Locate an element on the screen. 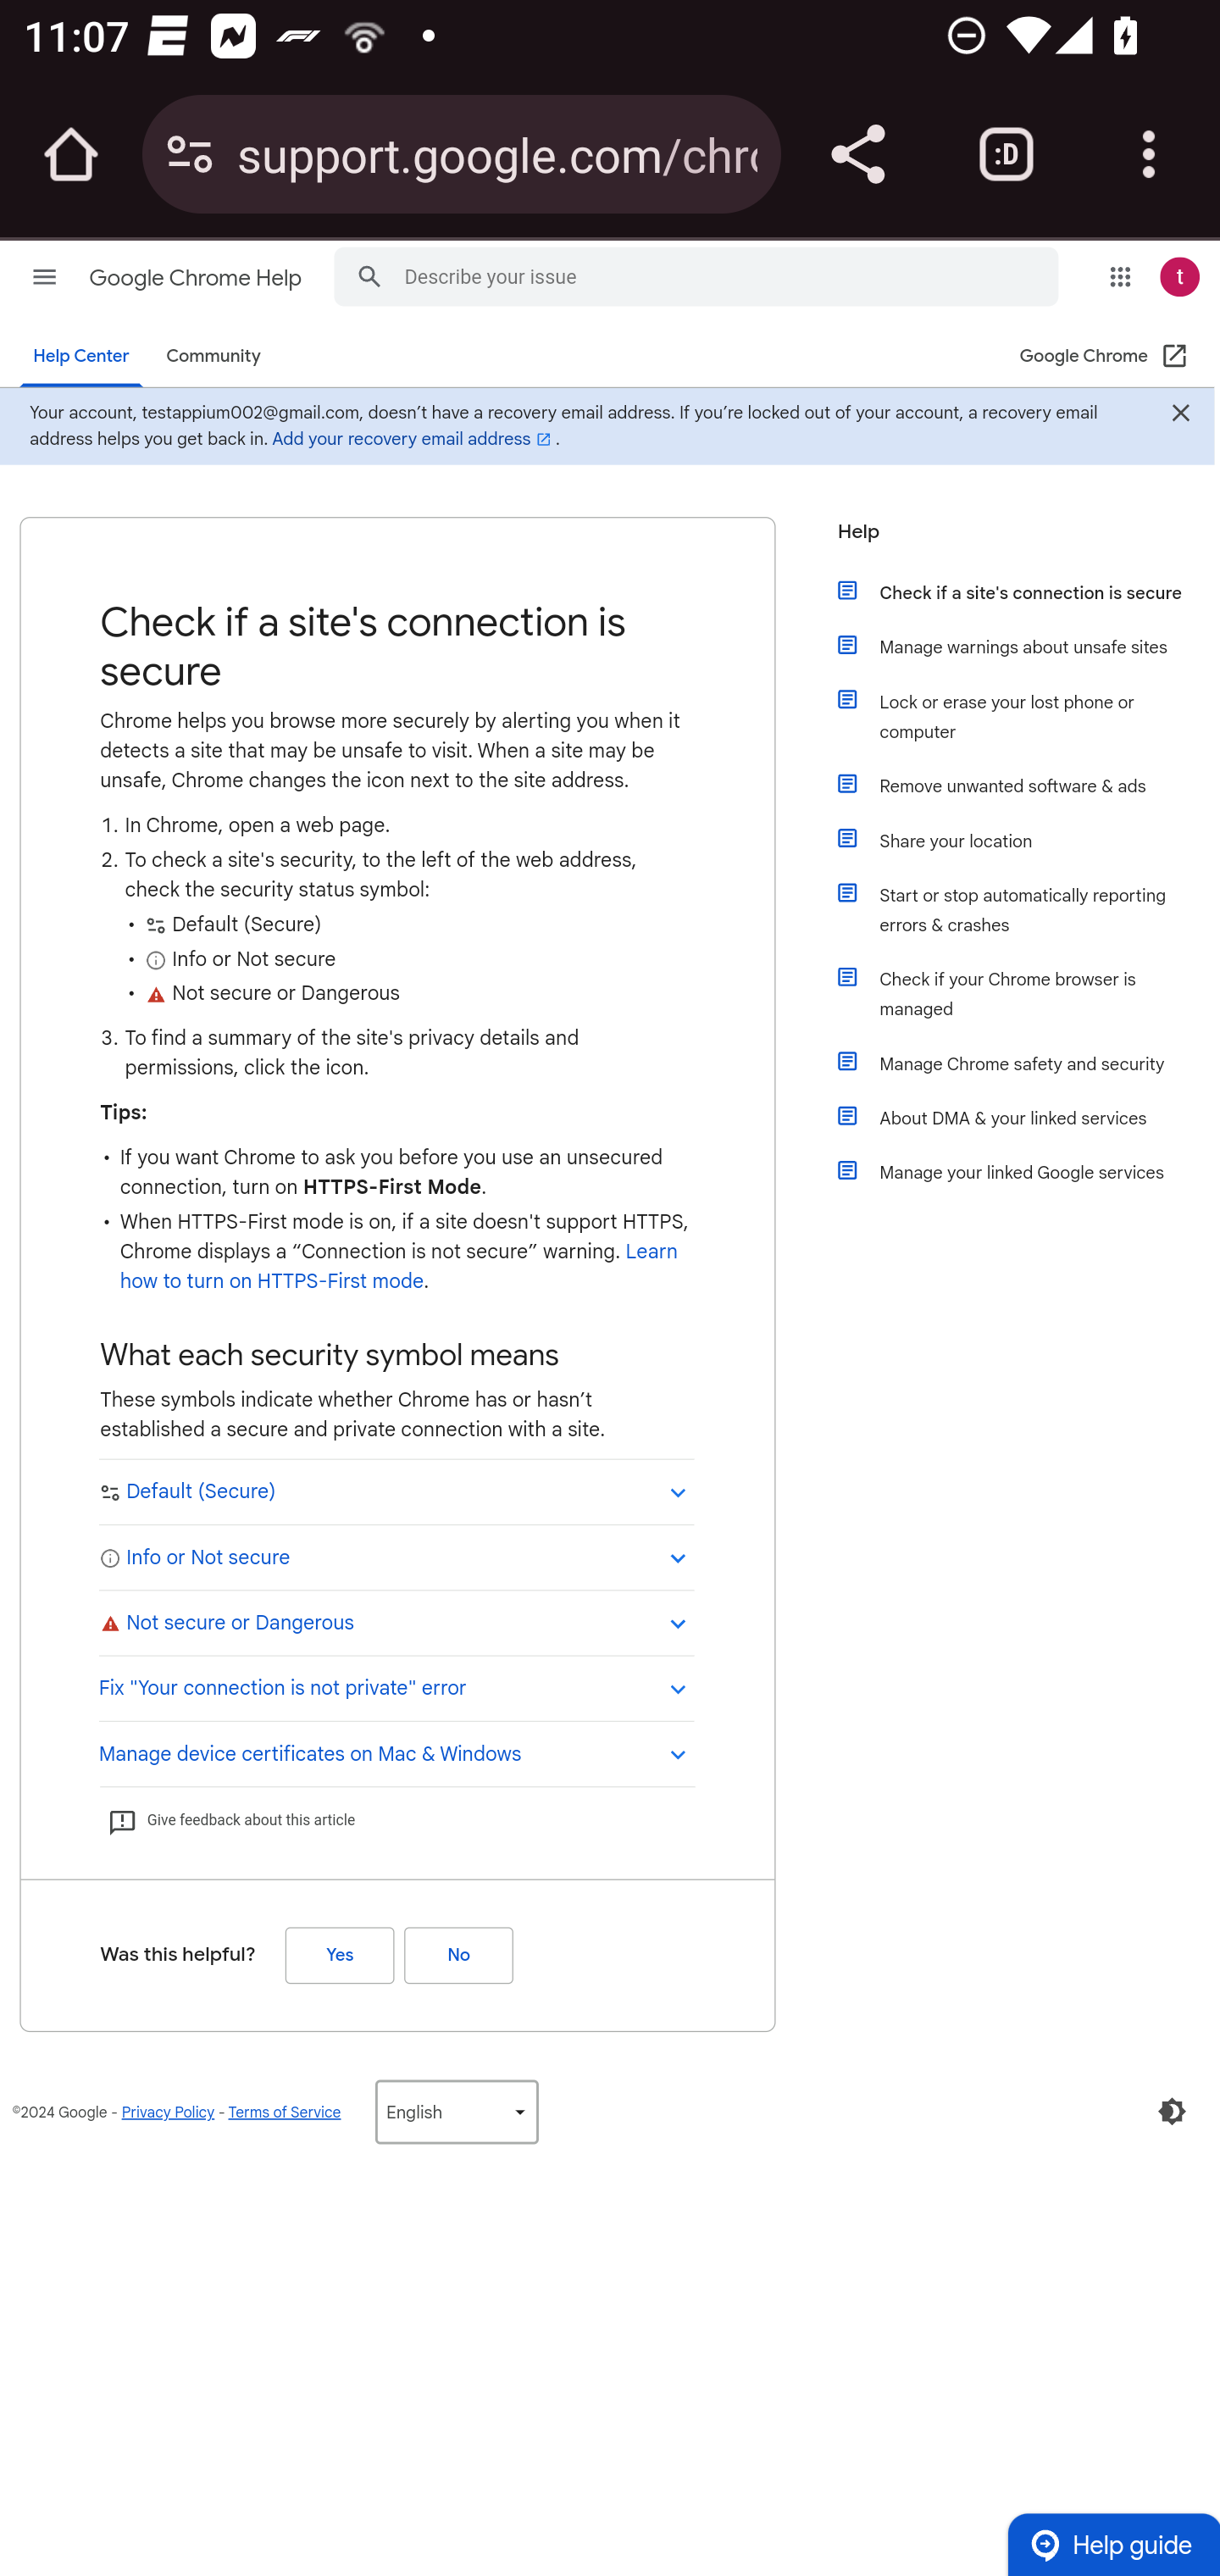 This screenshot has height=2576, width=1220. Default (Secure) Default (Secure) is located at coordinates (396, 1491).